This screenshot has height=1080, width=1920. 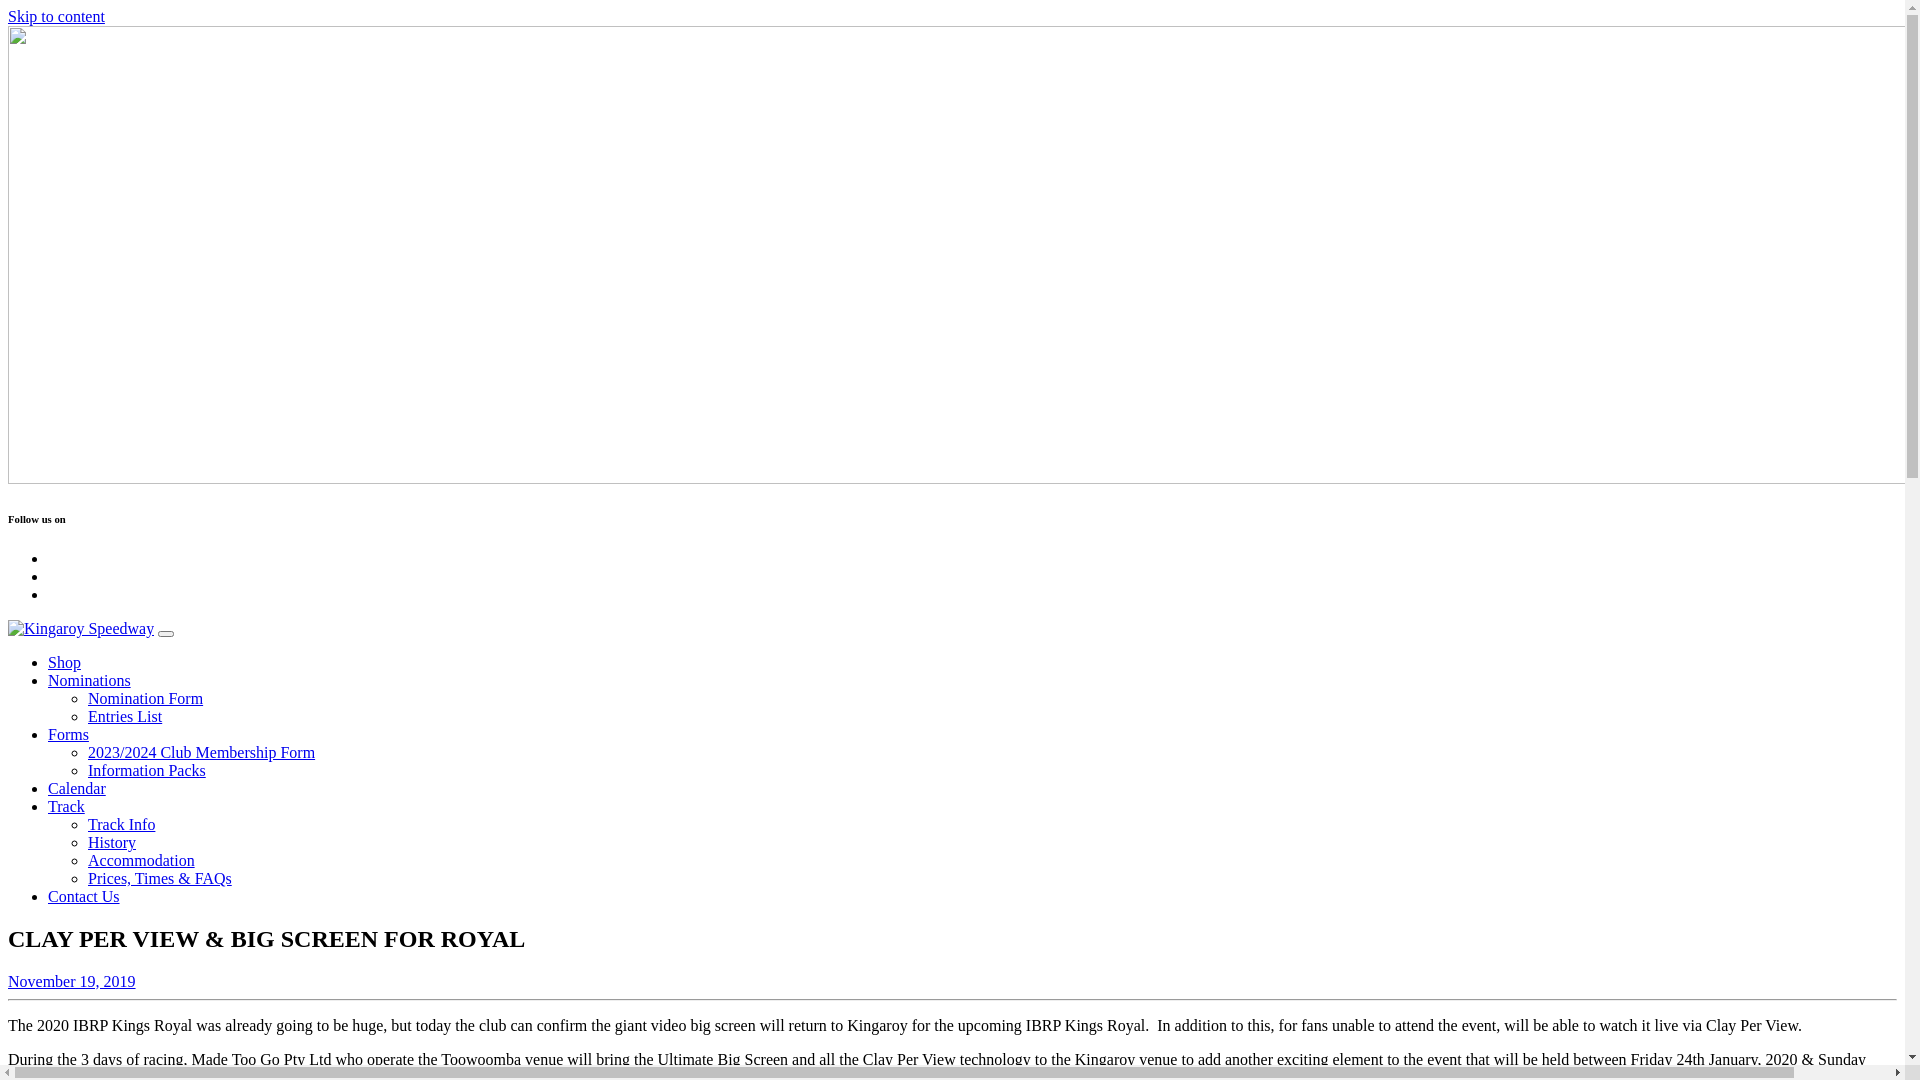 What do you see at coordinates (66, 806) in the screenshot?
I see `Track` at bounding box center [66, 806].